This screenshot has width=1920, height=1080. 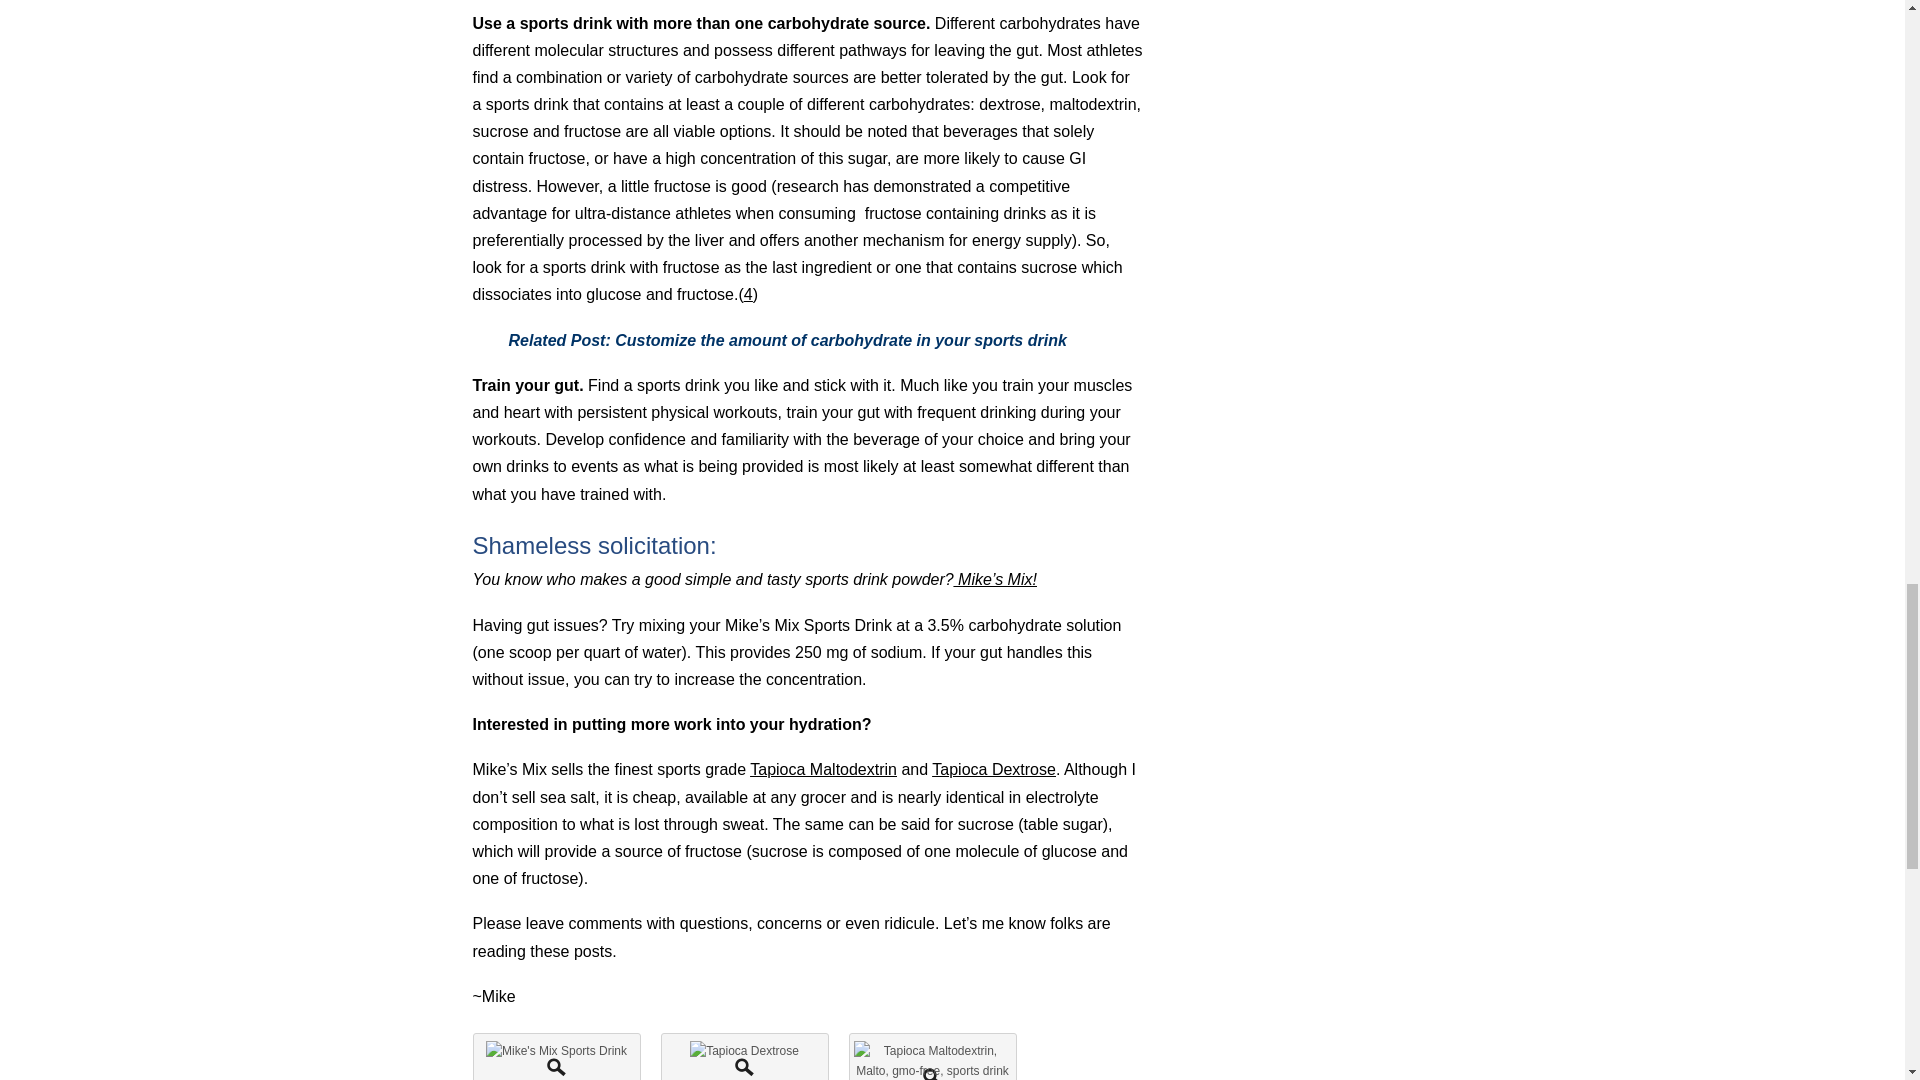 I want to click on Tapioca Maltodextrin, so click(x=823, y=769).